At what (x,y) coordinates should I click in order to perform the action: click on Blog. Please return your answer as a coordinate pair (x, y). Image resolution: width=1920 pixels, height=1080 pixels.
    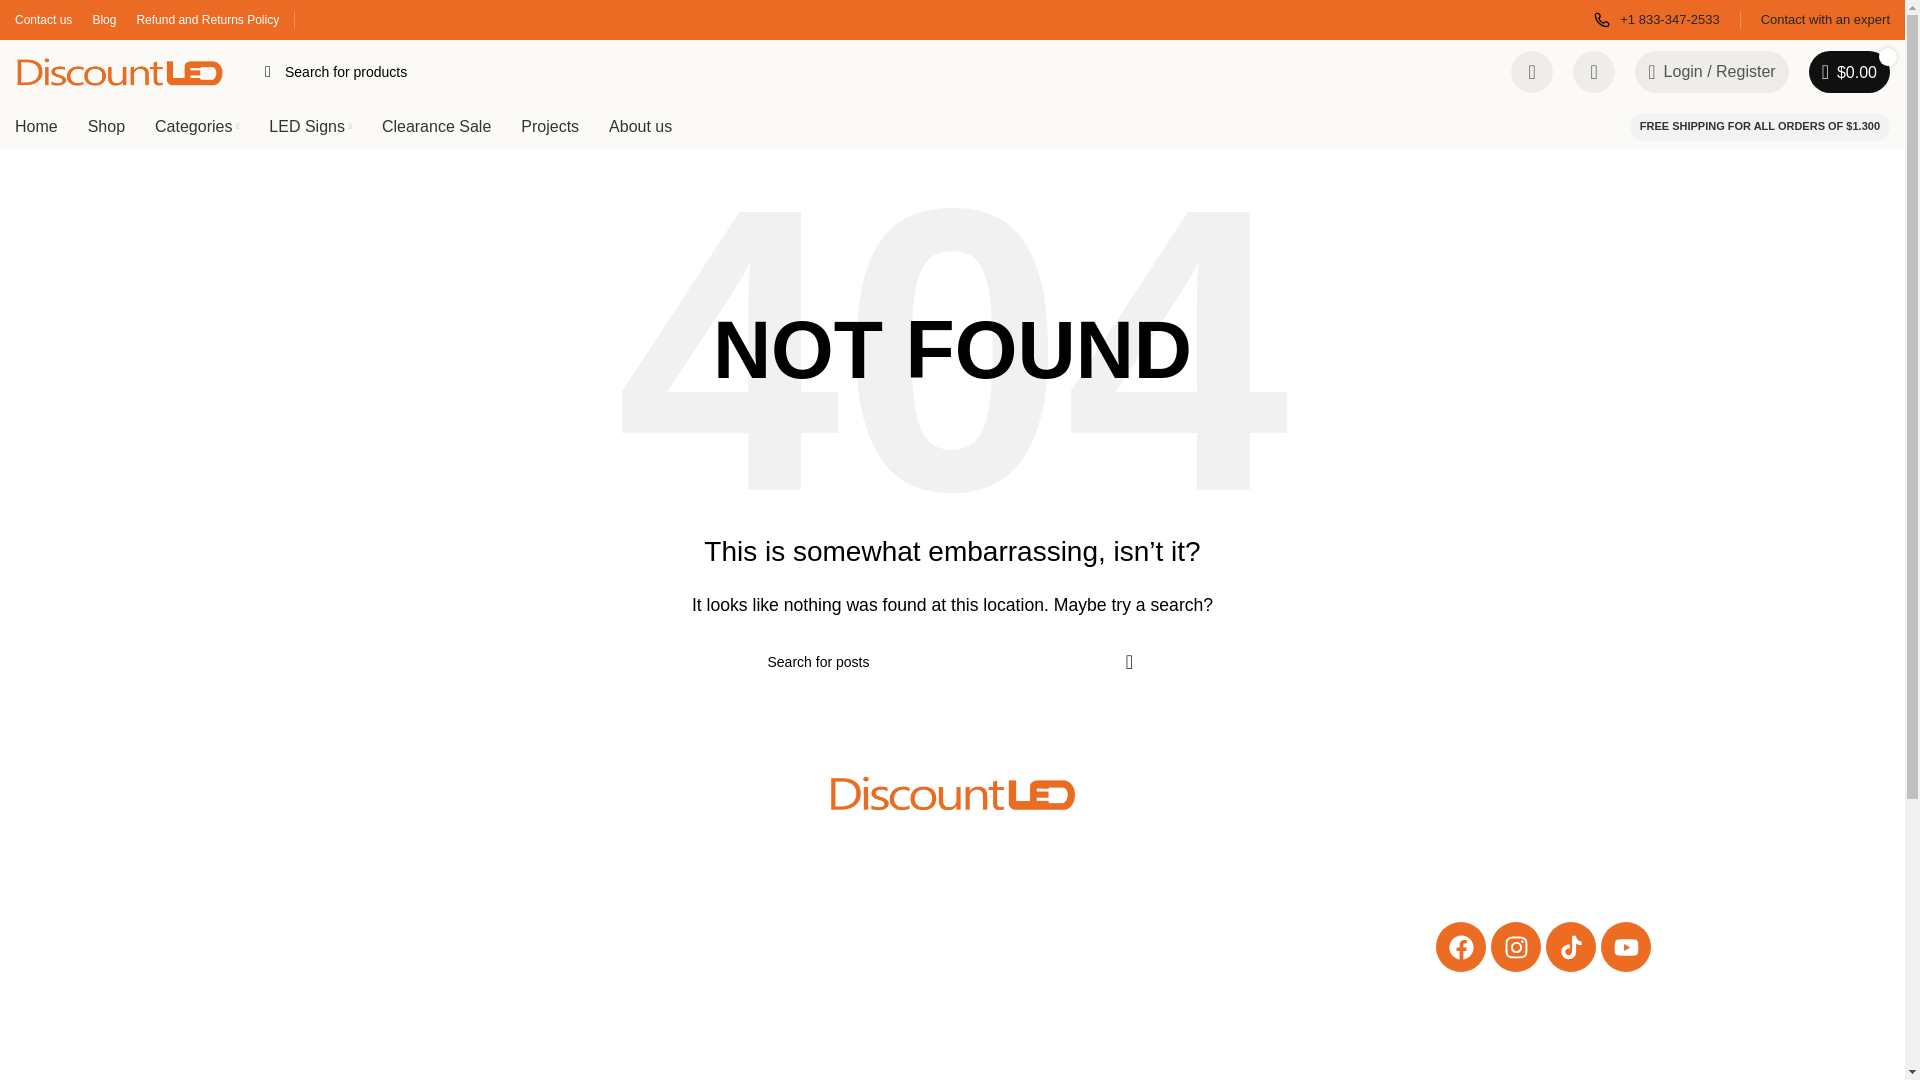
    Looking at the image, I should click on (104, 20).